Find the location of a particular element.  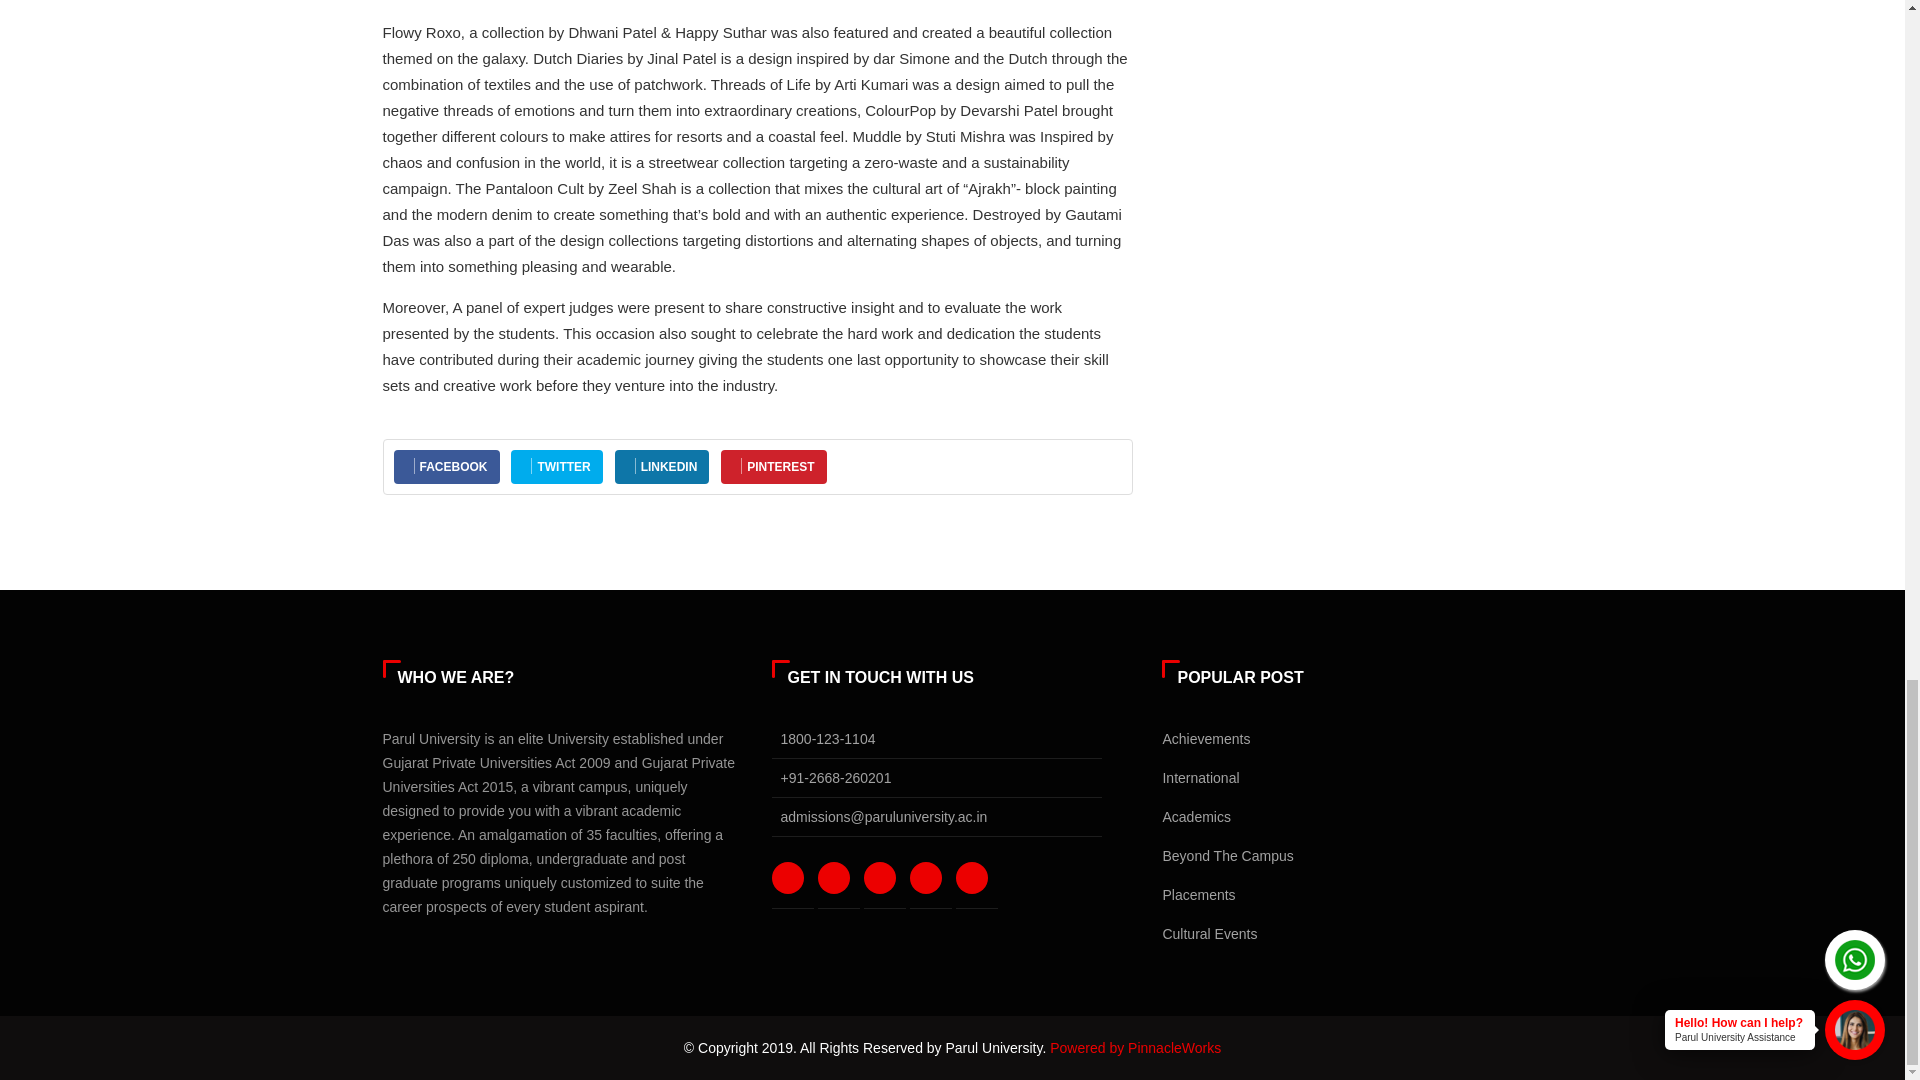

Facebook is located at coordinates (792, 878).